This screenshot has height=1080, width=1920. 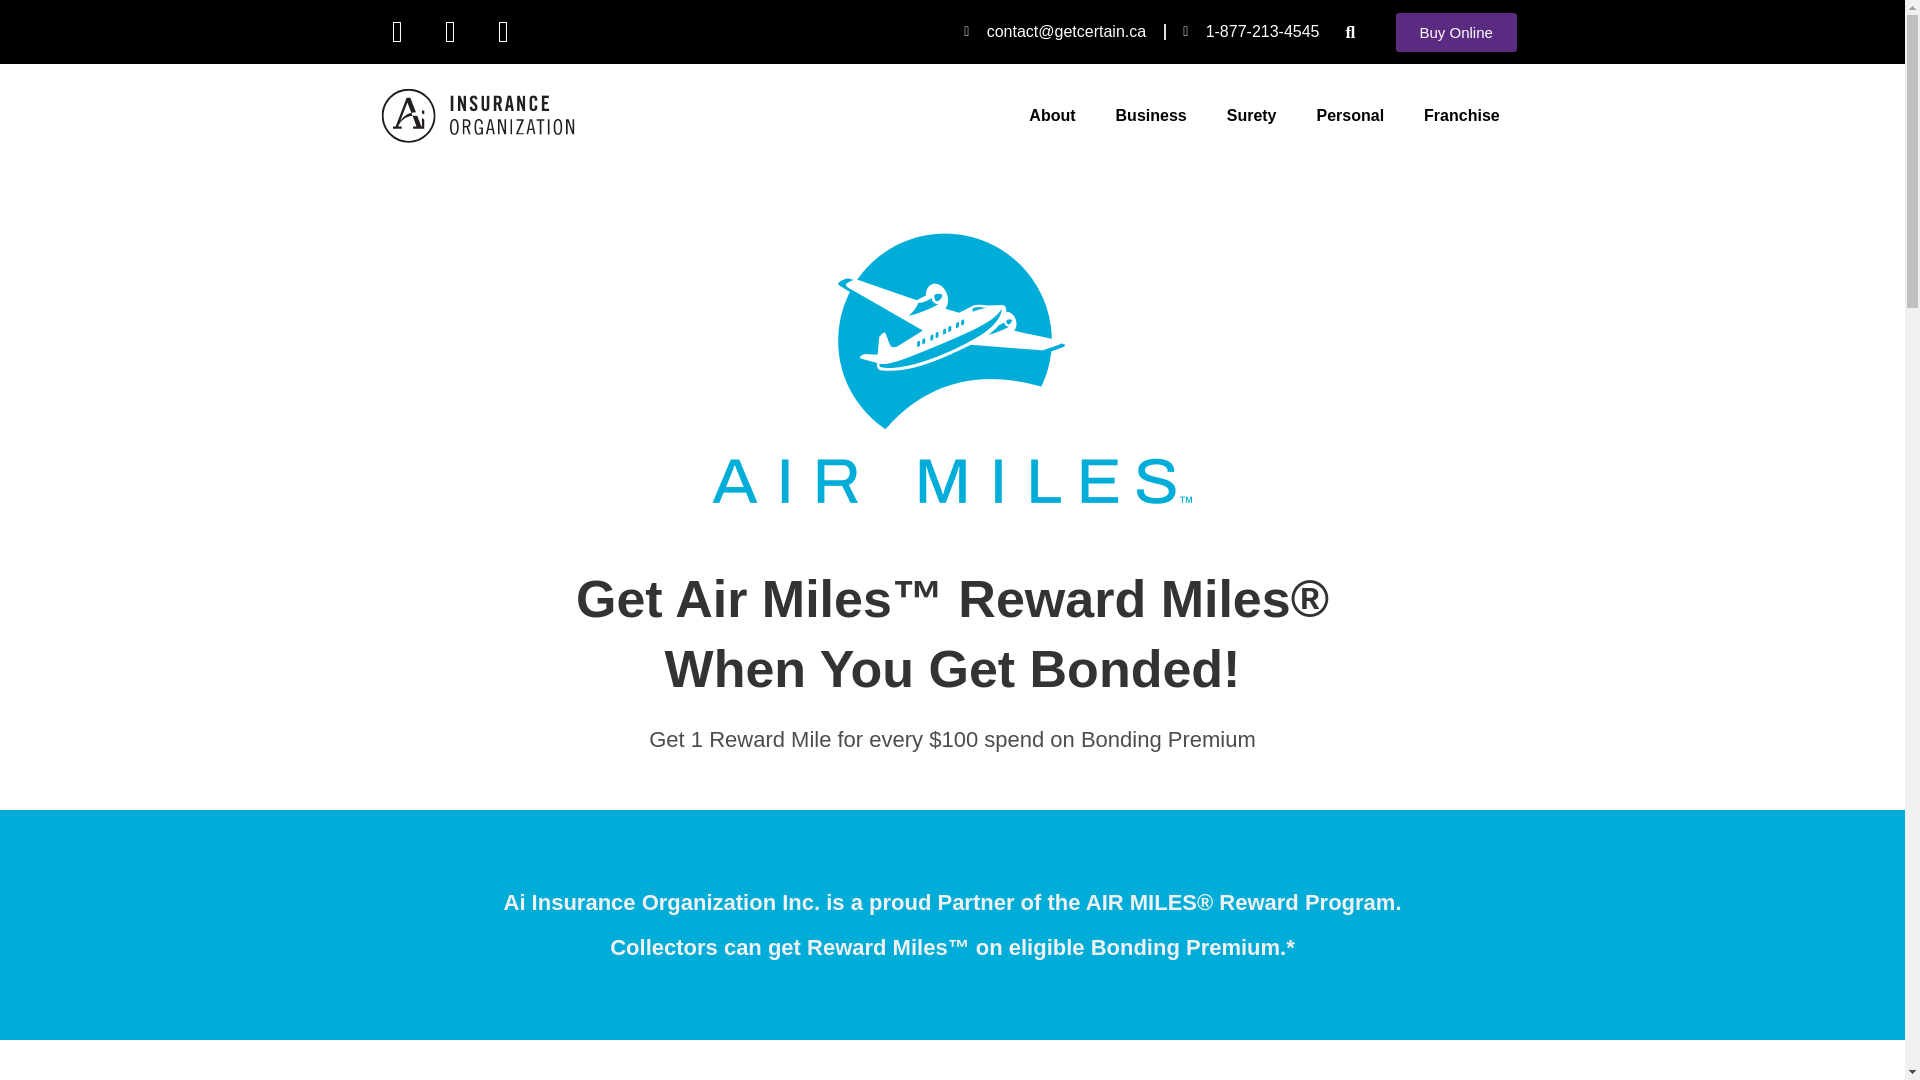 I want to click on Buy Online, so click(x=1456, y=30).